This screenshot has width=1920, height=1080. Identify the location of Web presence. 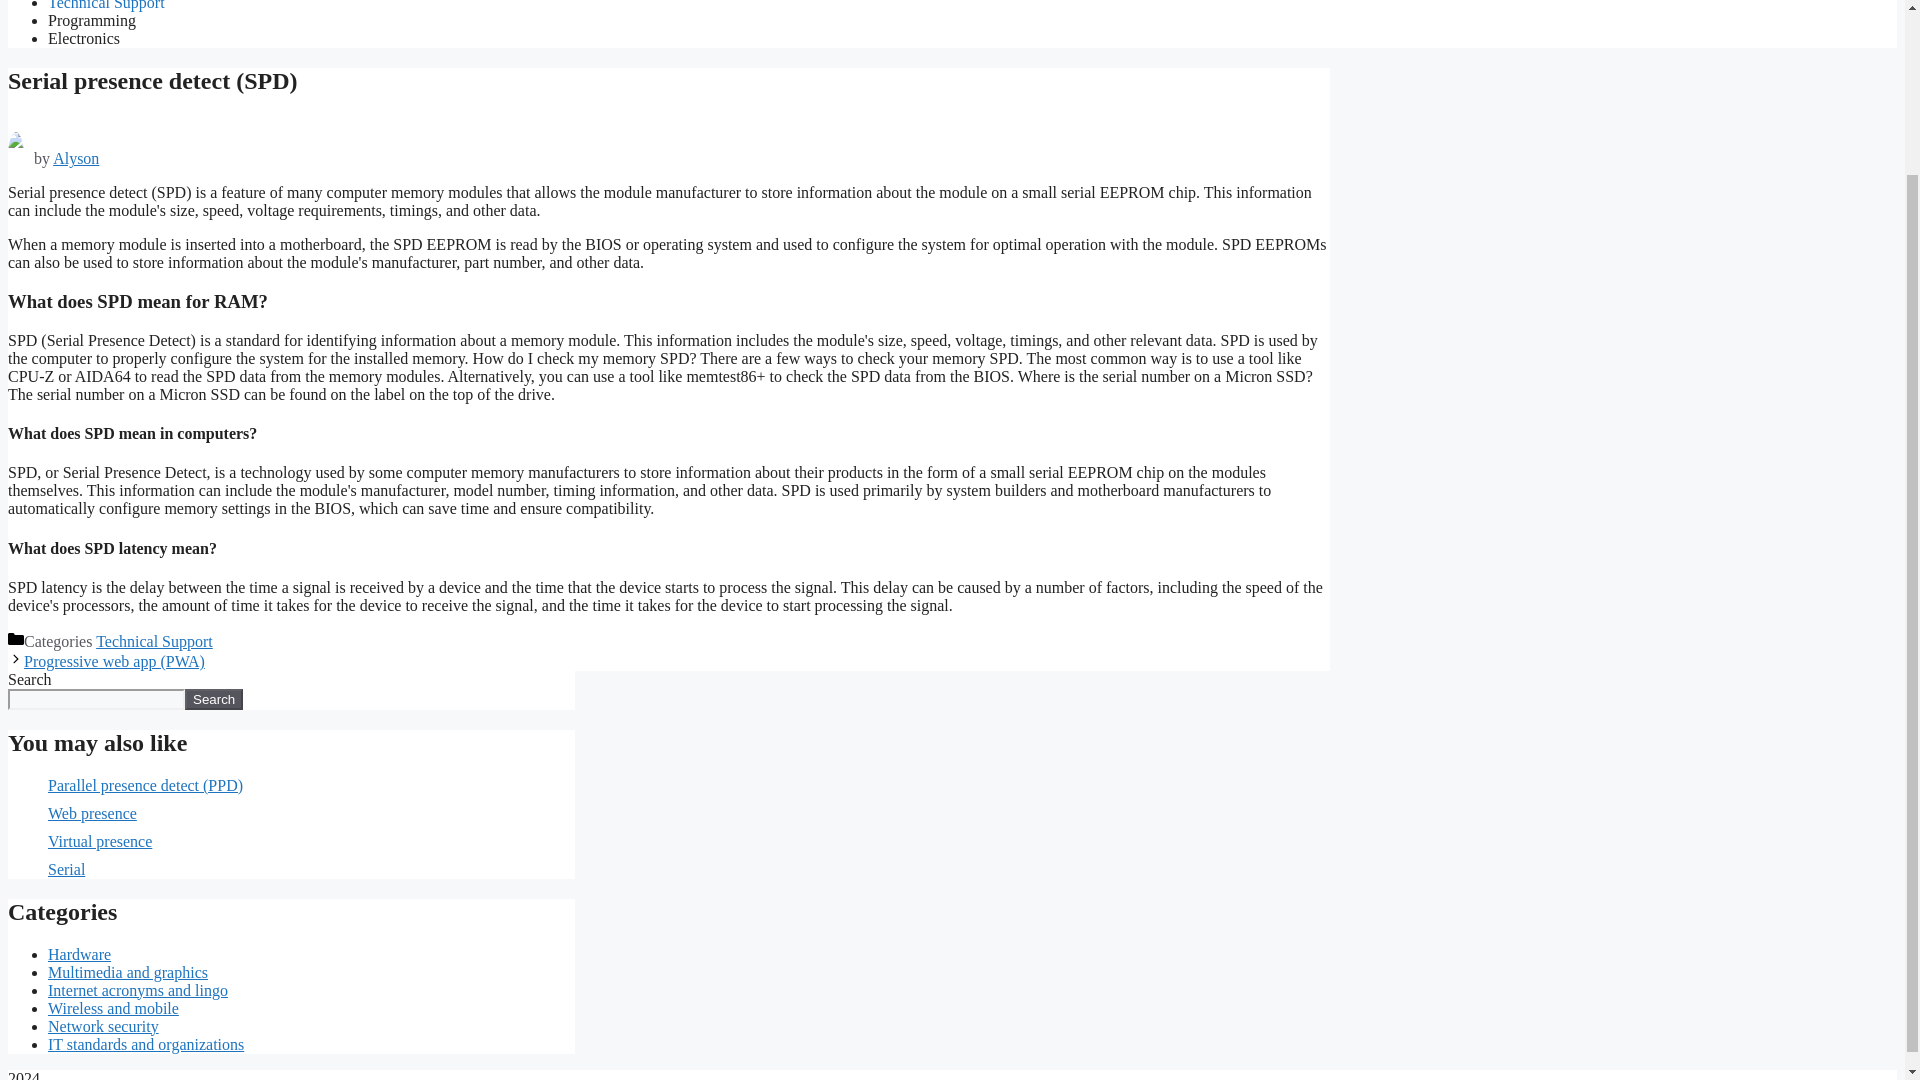
(92, 812).